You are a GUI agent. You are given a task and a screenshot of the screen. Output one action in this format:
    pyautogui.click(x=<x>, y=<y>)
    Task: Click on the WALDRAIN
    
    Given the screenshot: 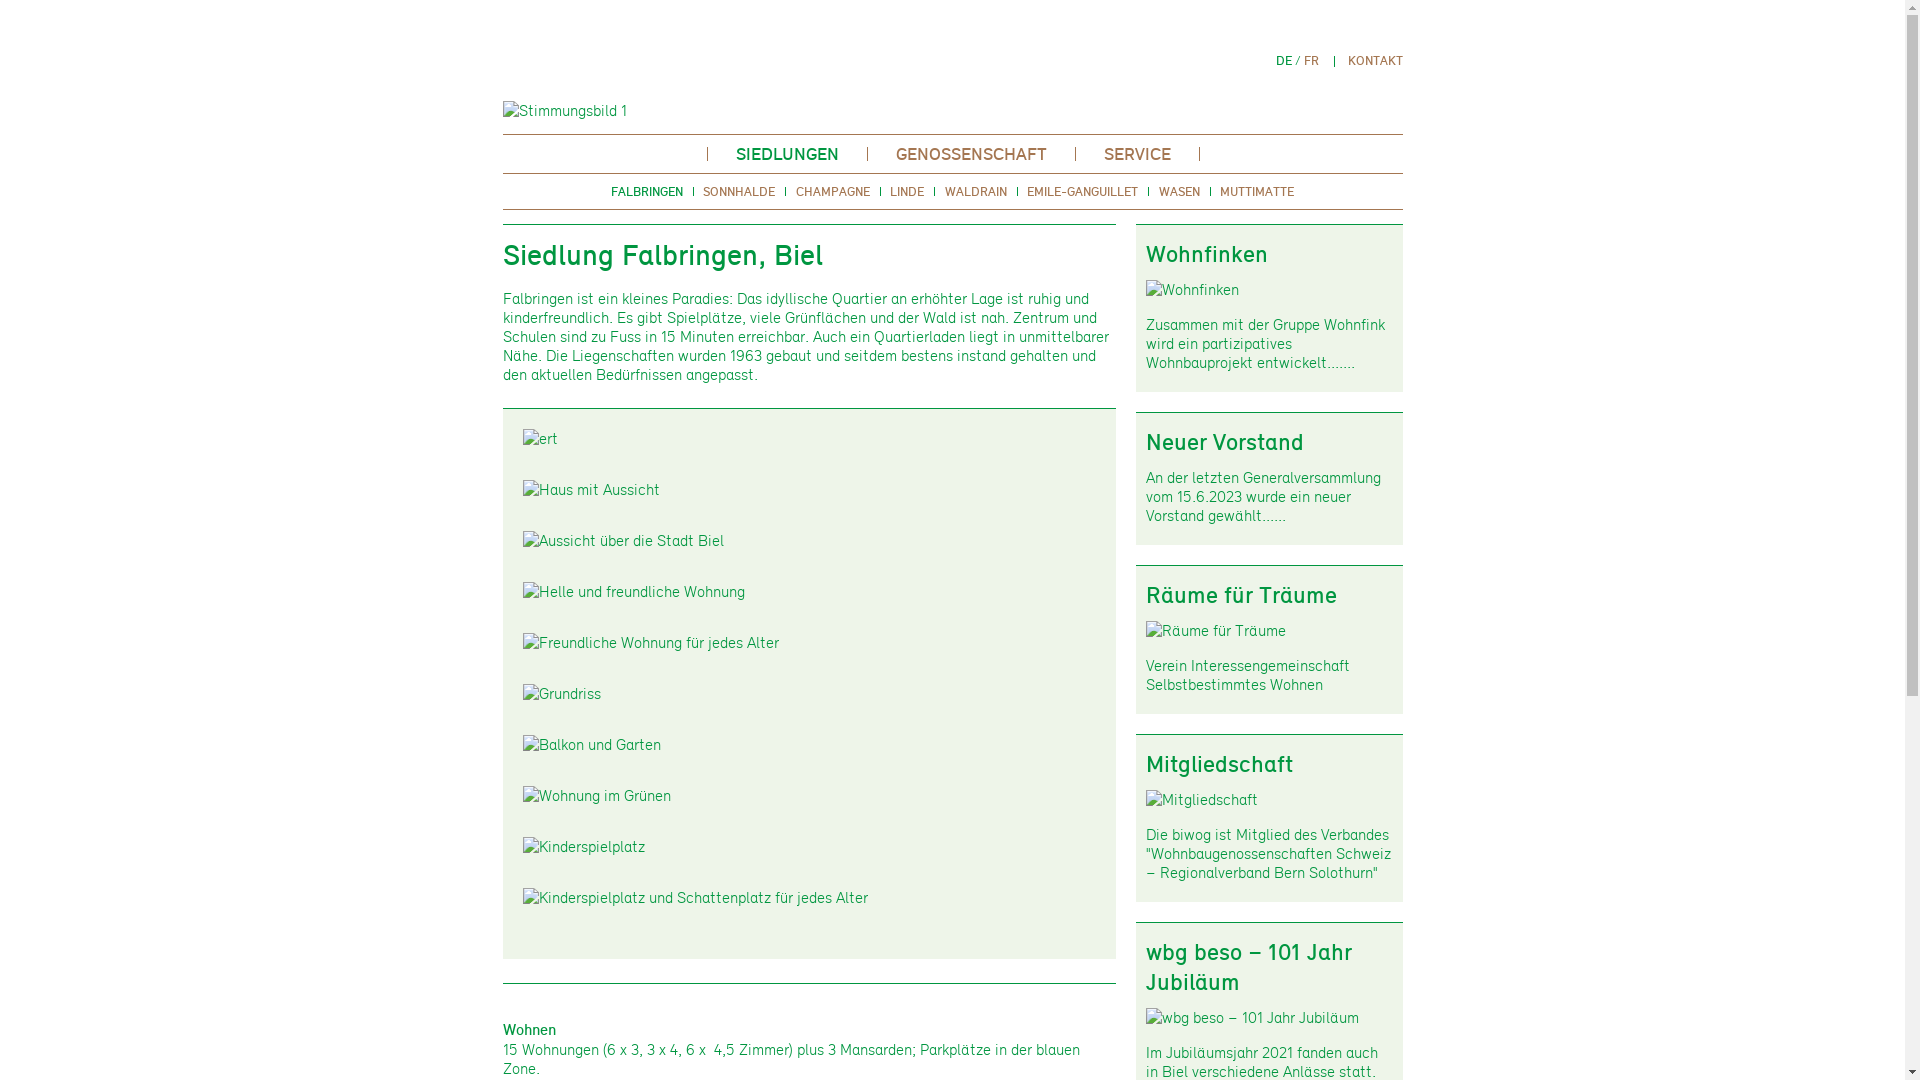 What is the action you would take?
    pyautogui.click(x=976, y=191)
    